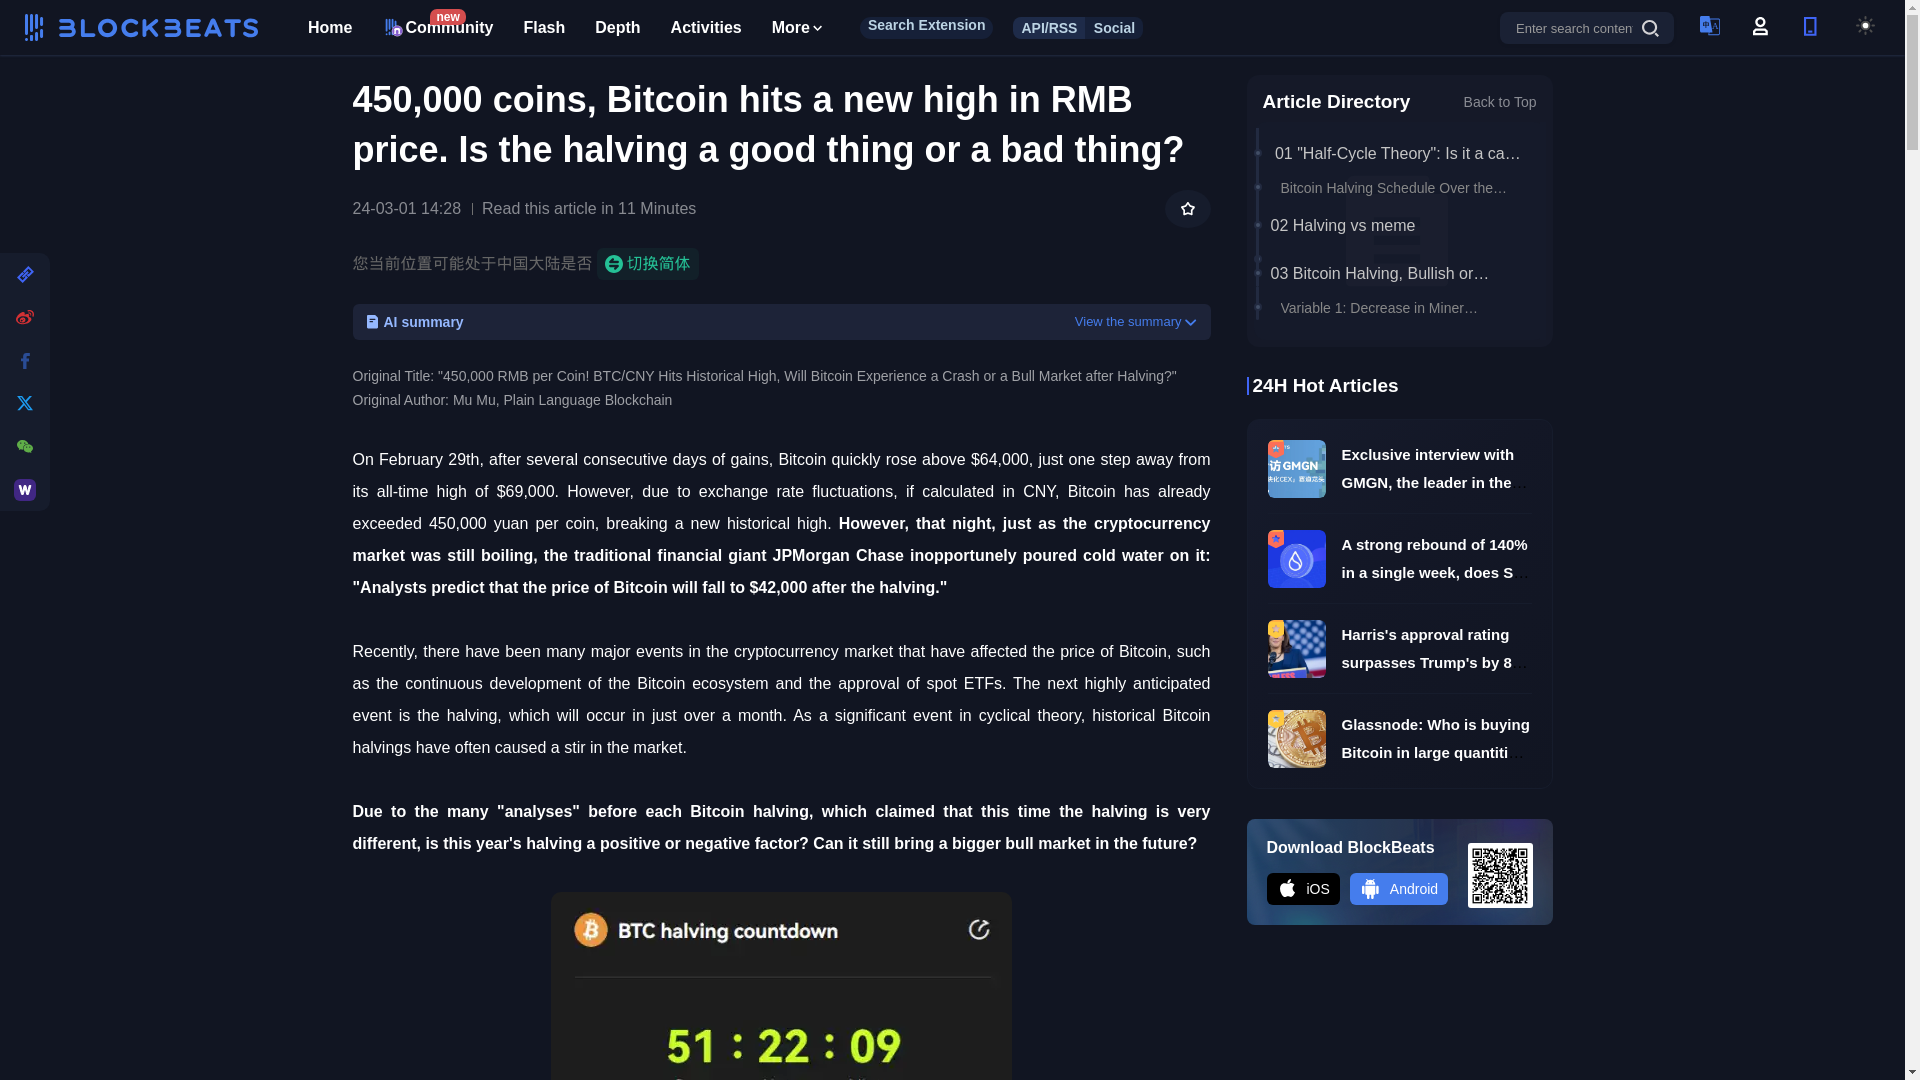 This screenshot has height=1080, width=1920. I want to click on Depth, so click(617, 28).